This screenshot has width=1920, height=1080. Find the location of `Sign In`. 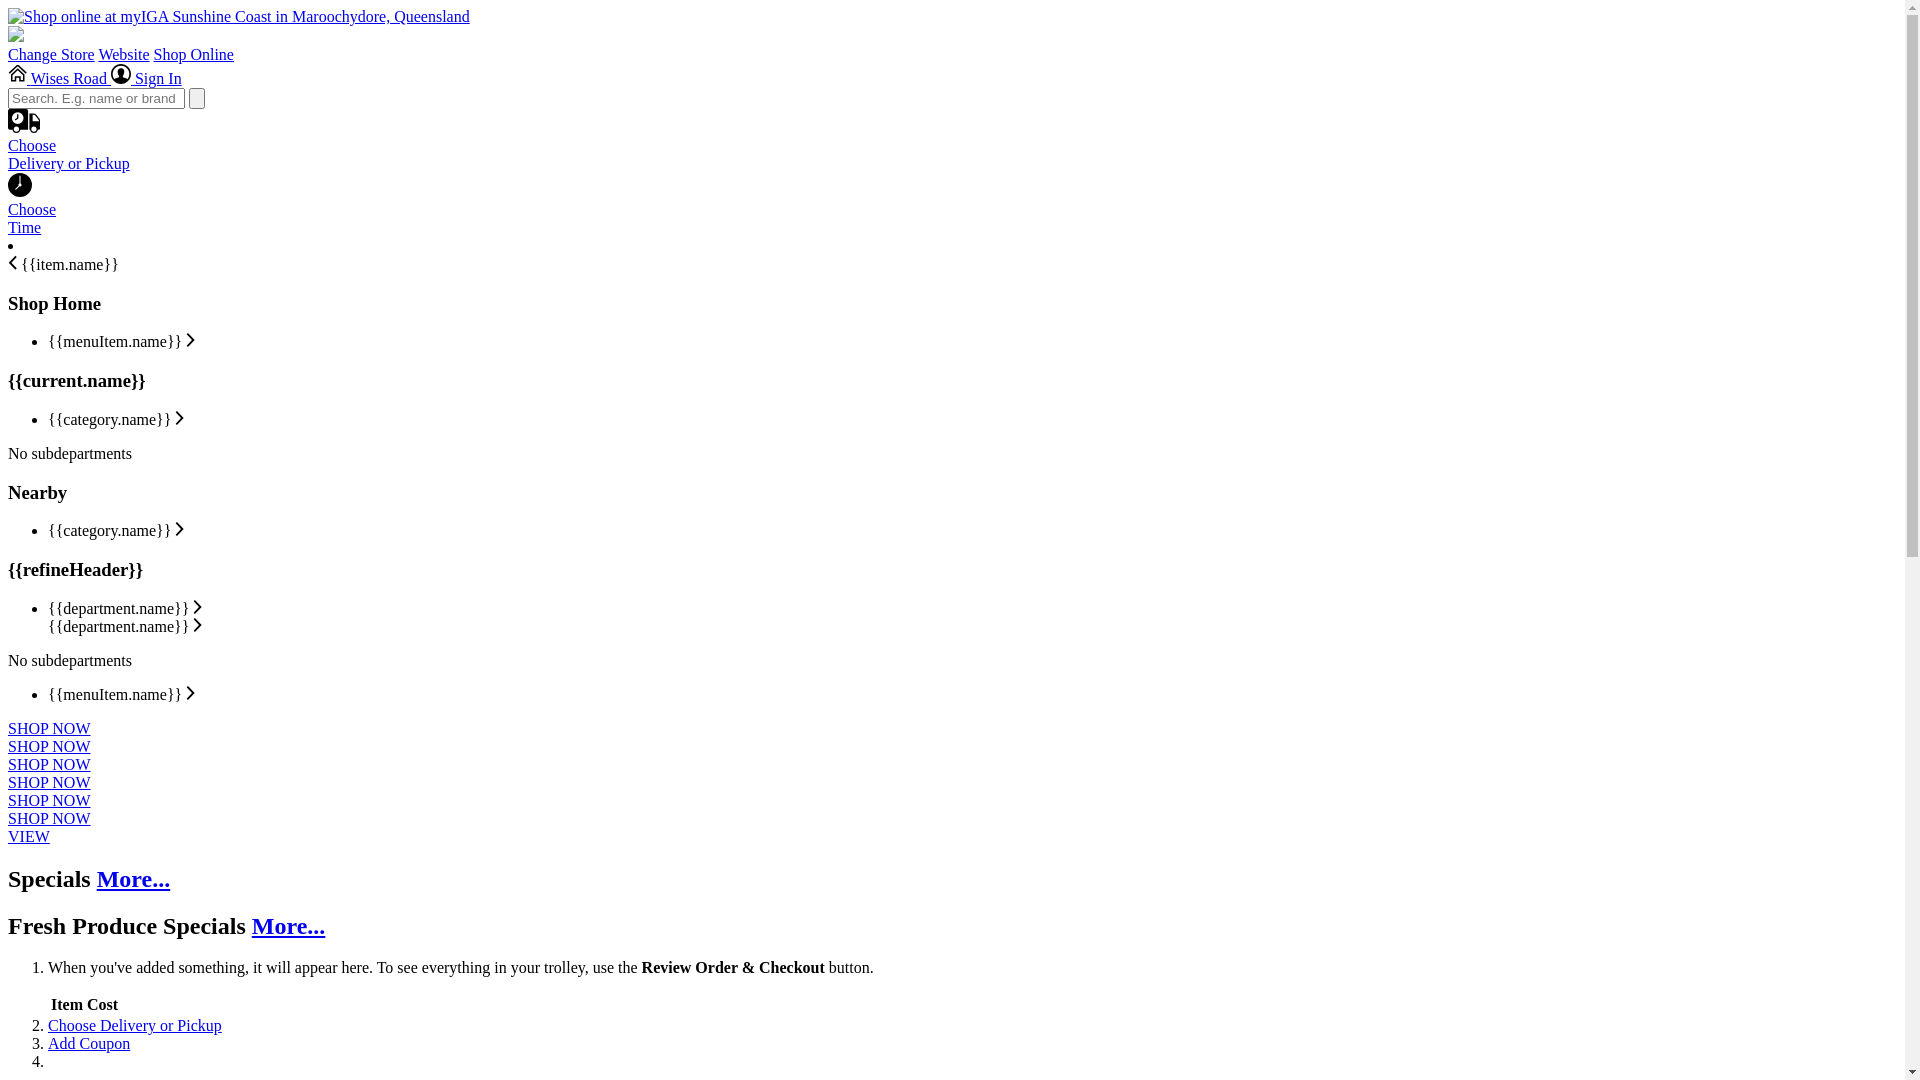

Sign In is located at coordinates (146, 78).